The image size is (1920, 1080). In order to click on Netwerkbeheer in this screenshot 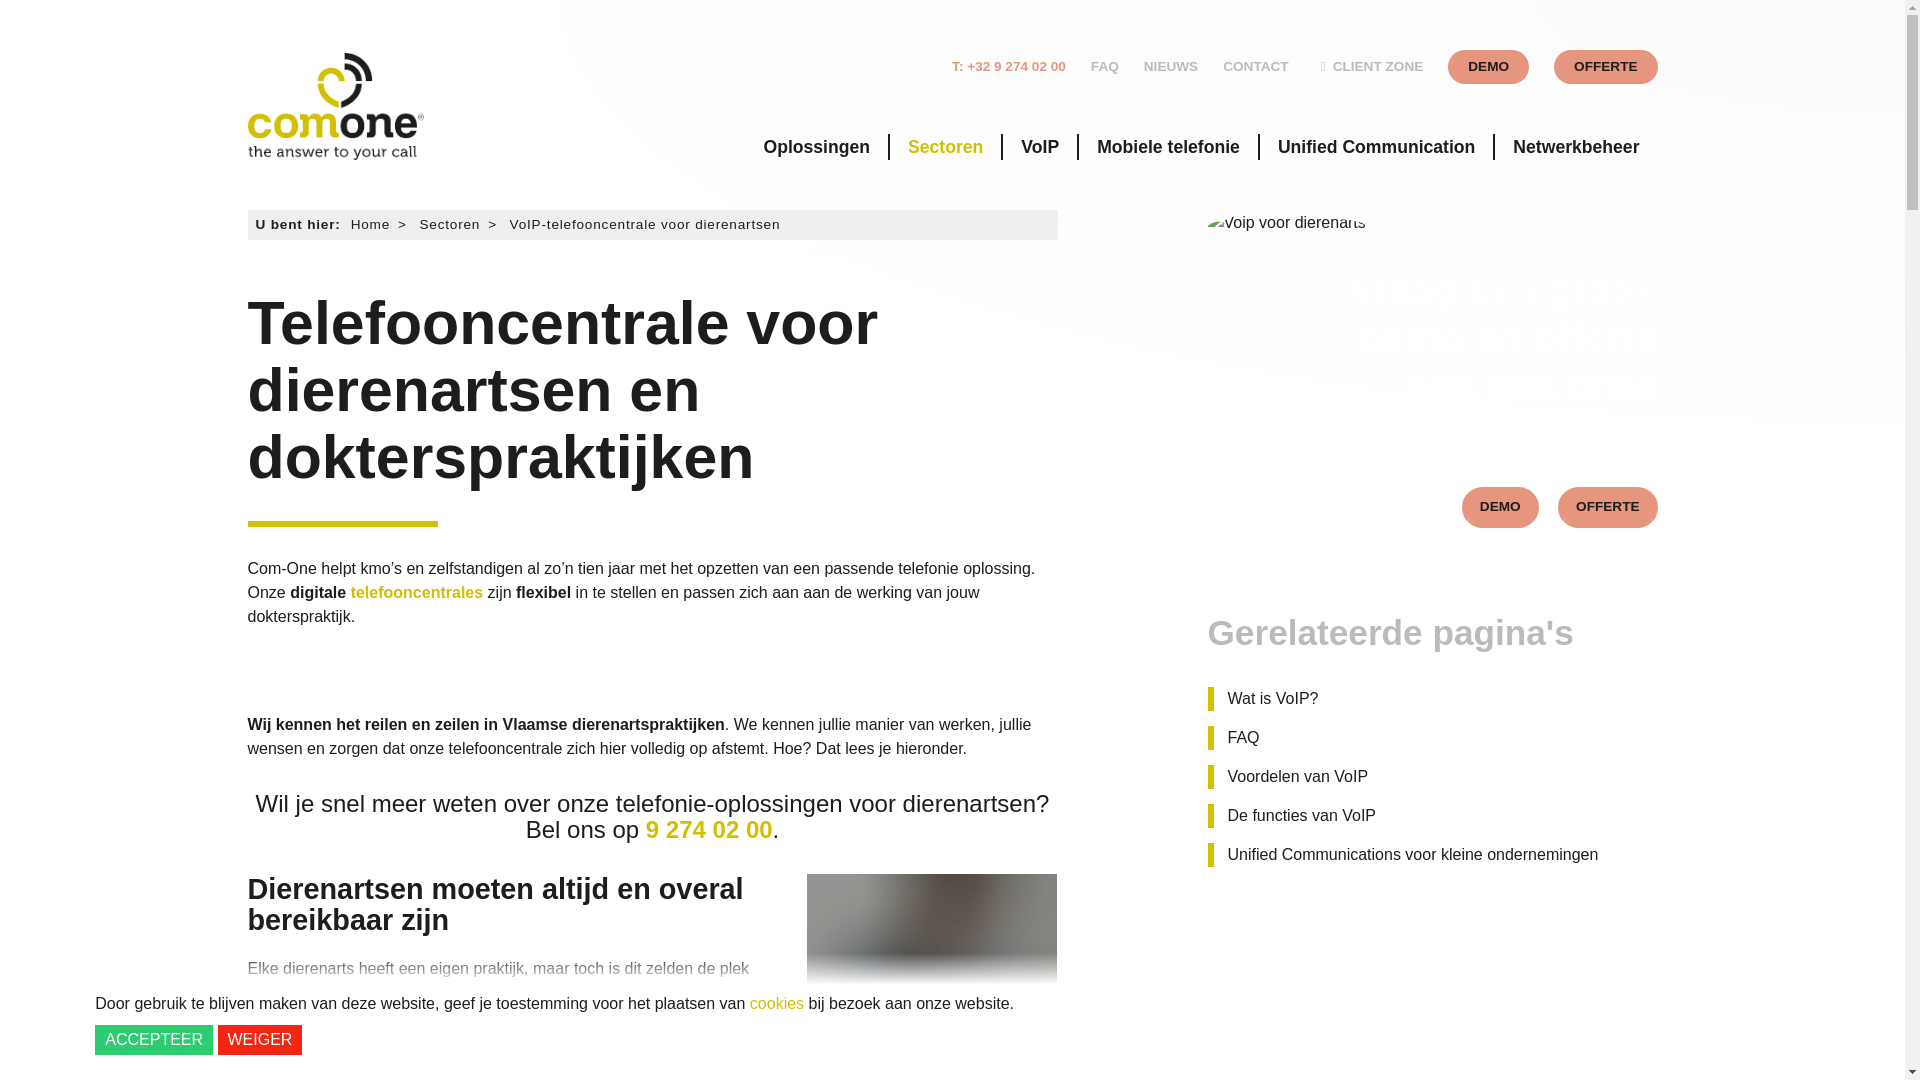, I will do `click(1576, 147)`.